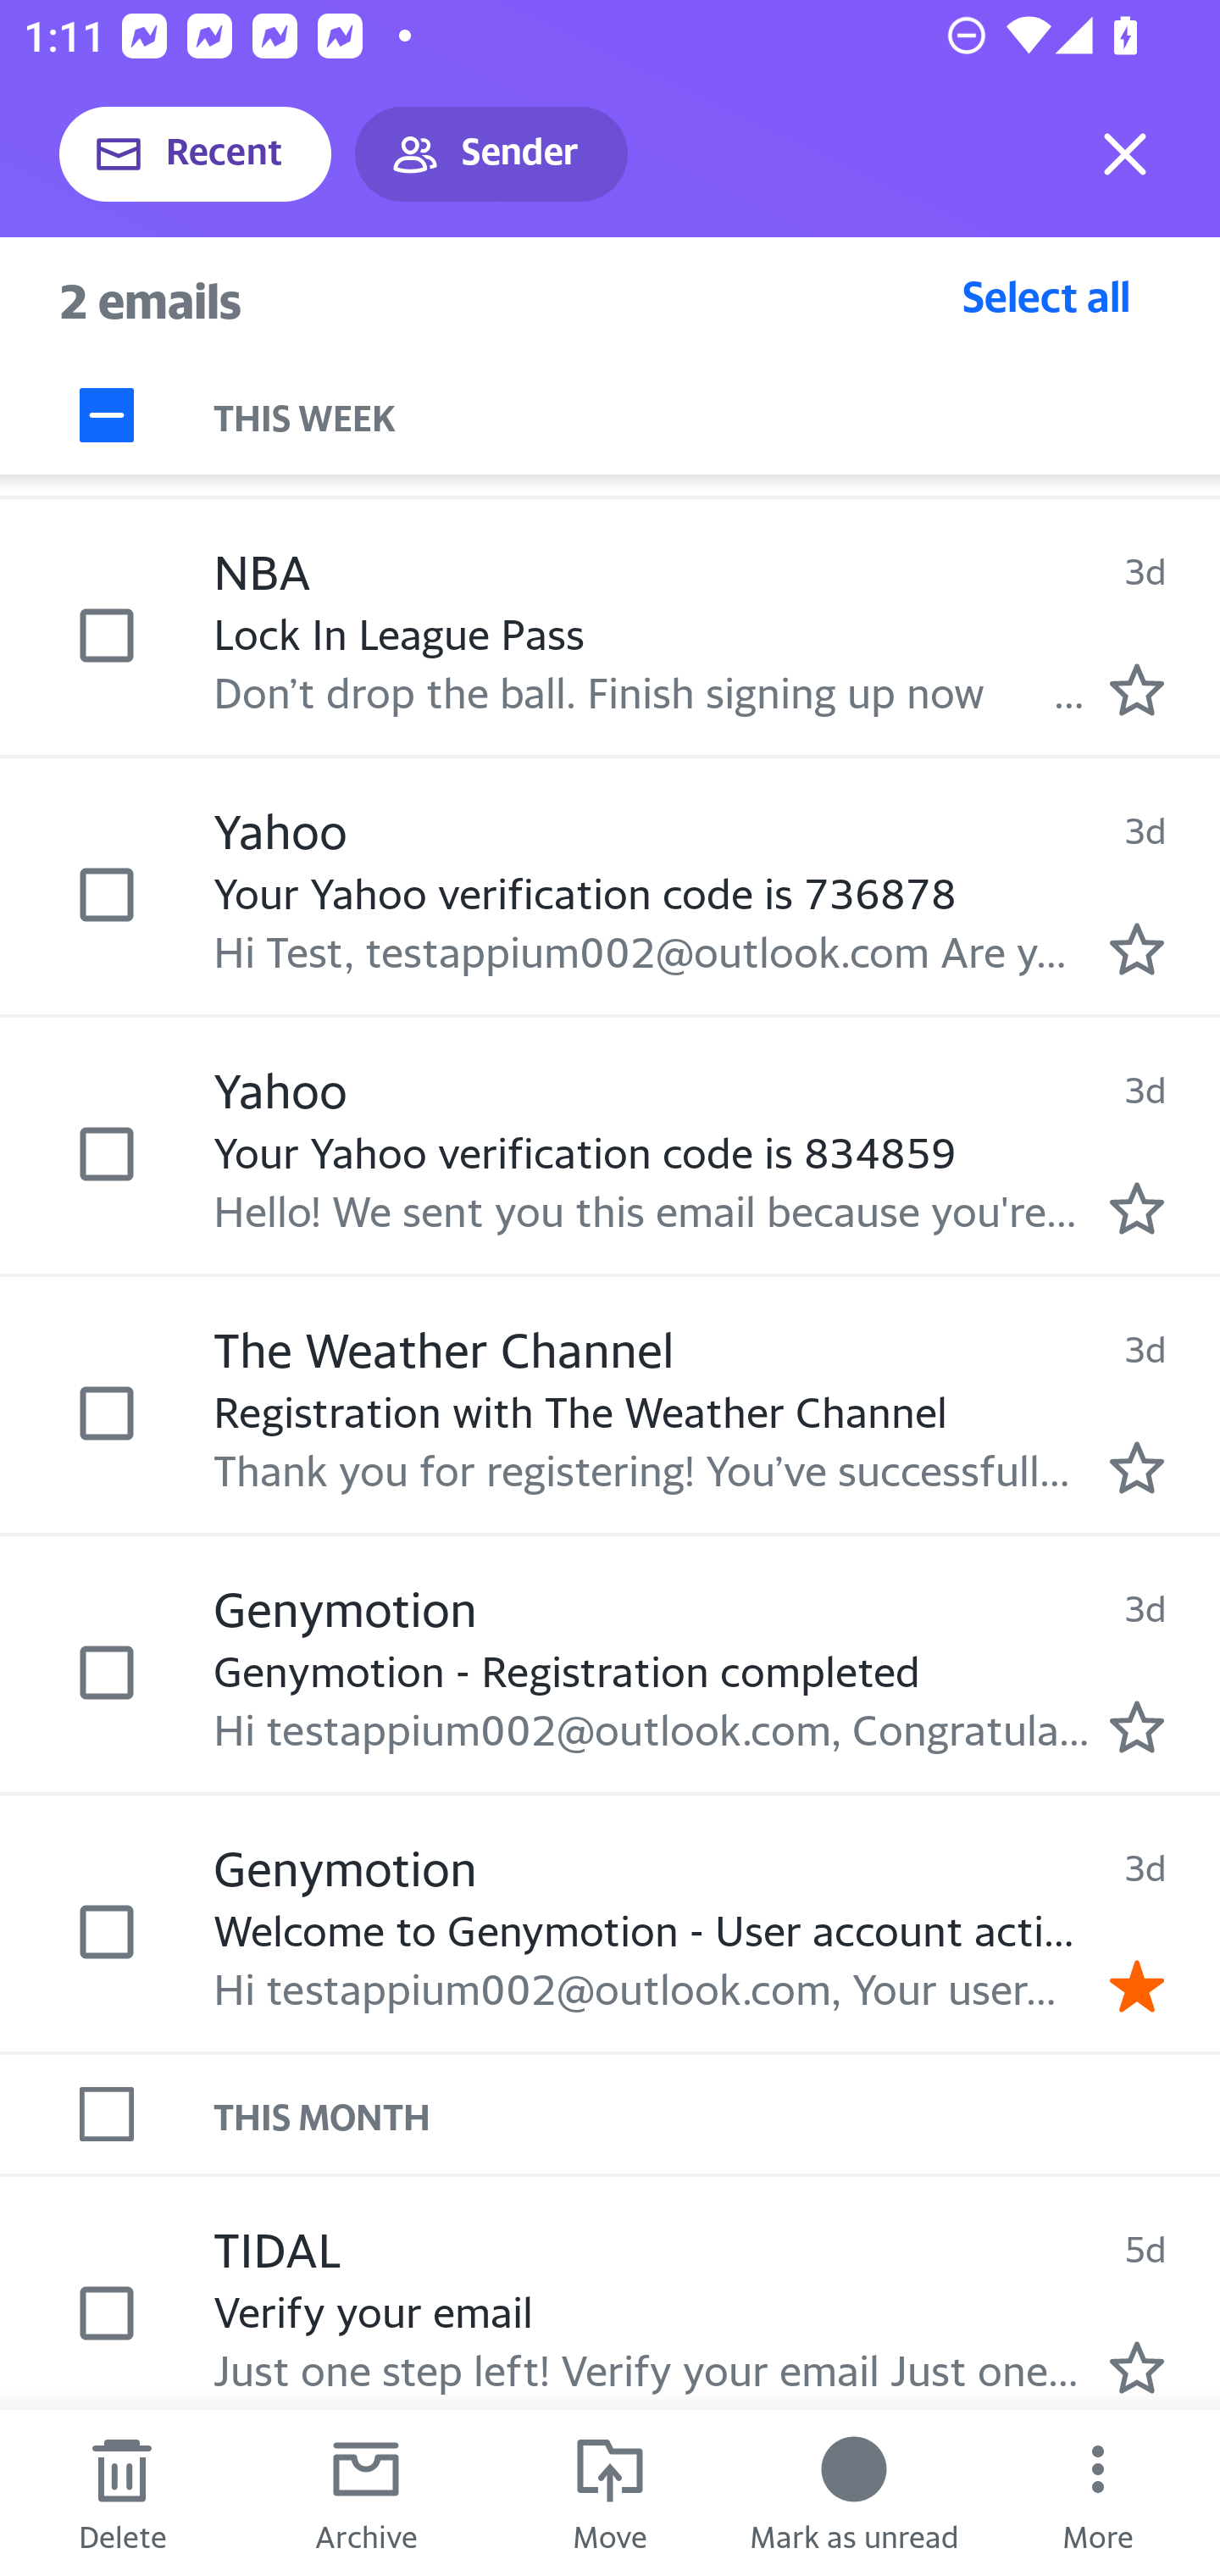 This screenshot has width=1220, height=2576. What do you see at coordinates (366, 2493) in the screenshot?
I see `Archive` at bounding box center [366, 2493].